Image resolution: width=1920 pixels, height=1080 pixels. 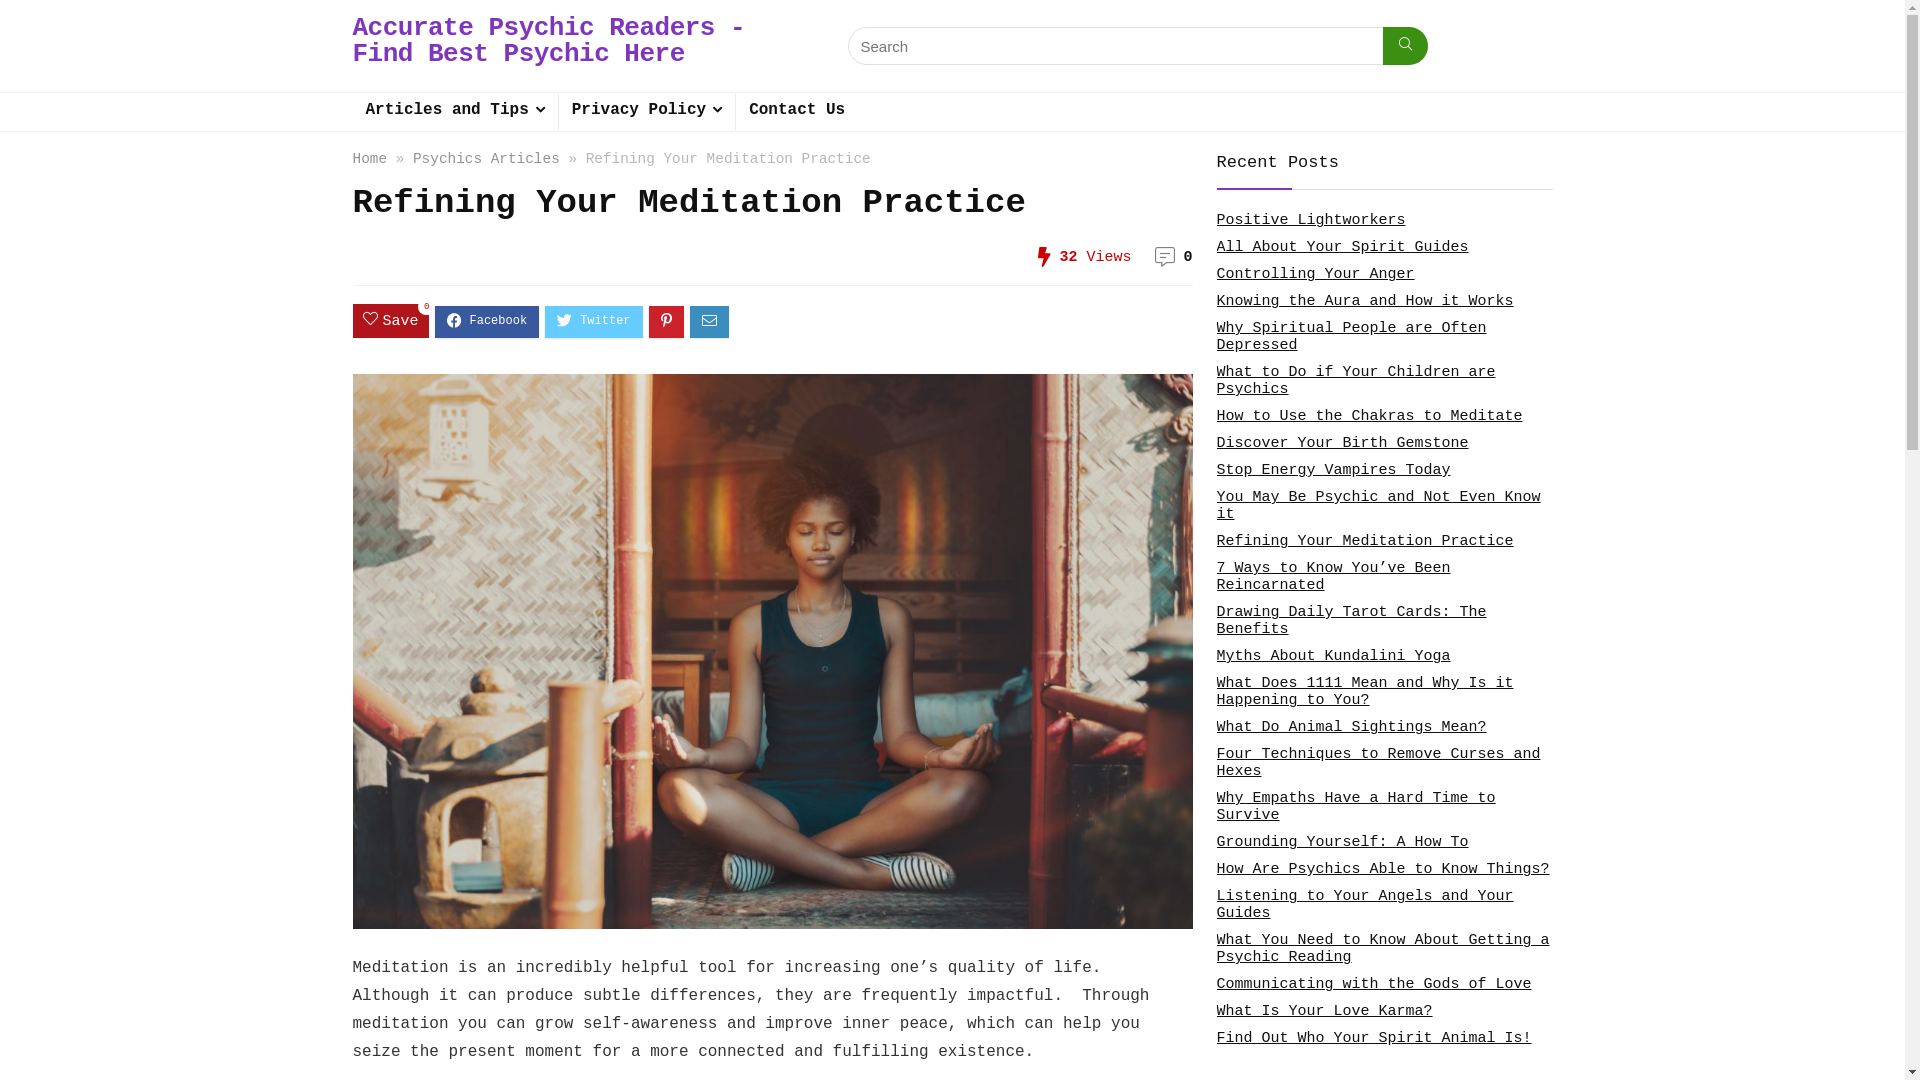 What do you see at coordinates (1382, 949) in the screenshot?
I see `What You Need to Know About Getting a Psychic Reading` at bounding box center [1382, 949].